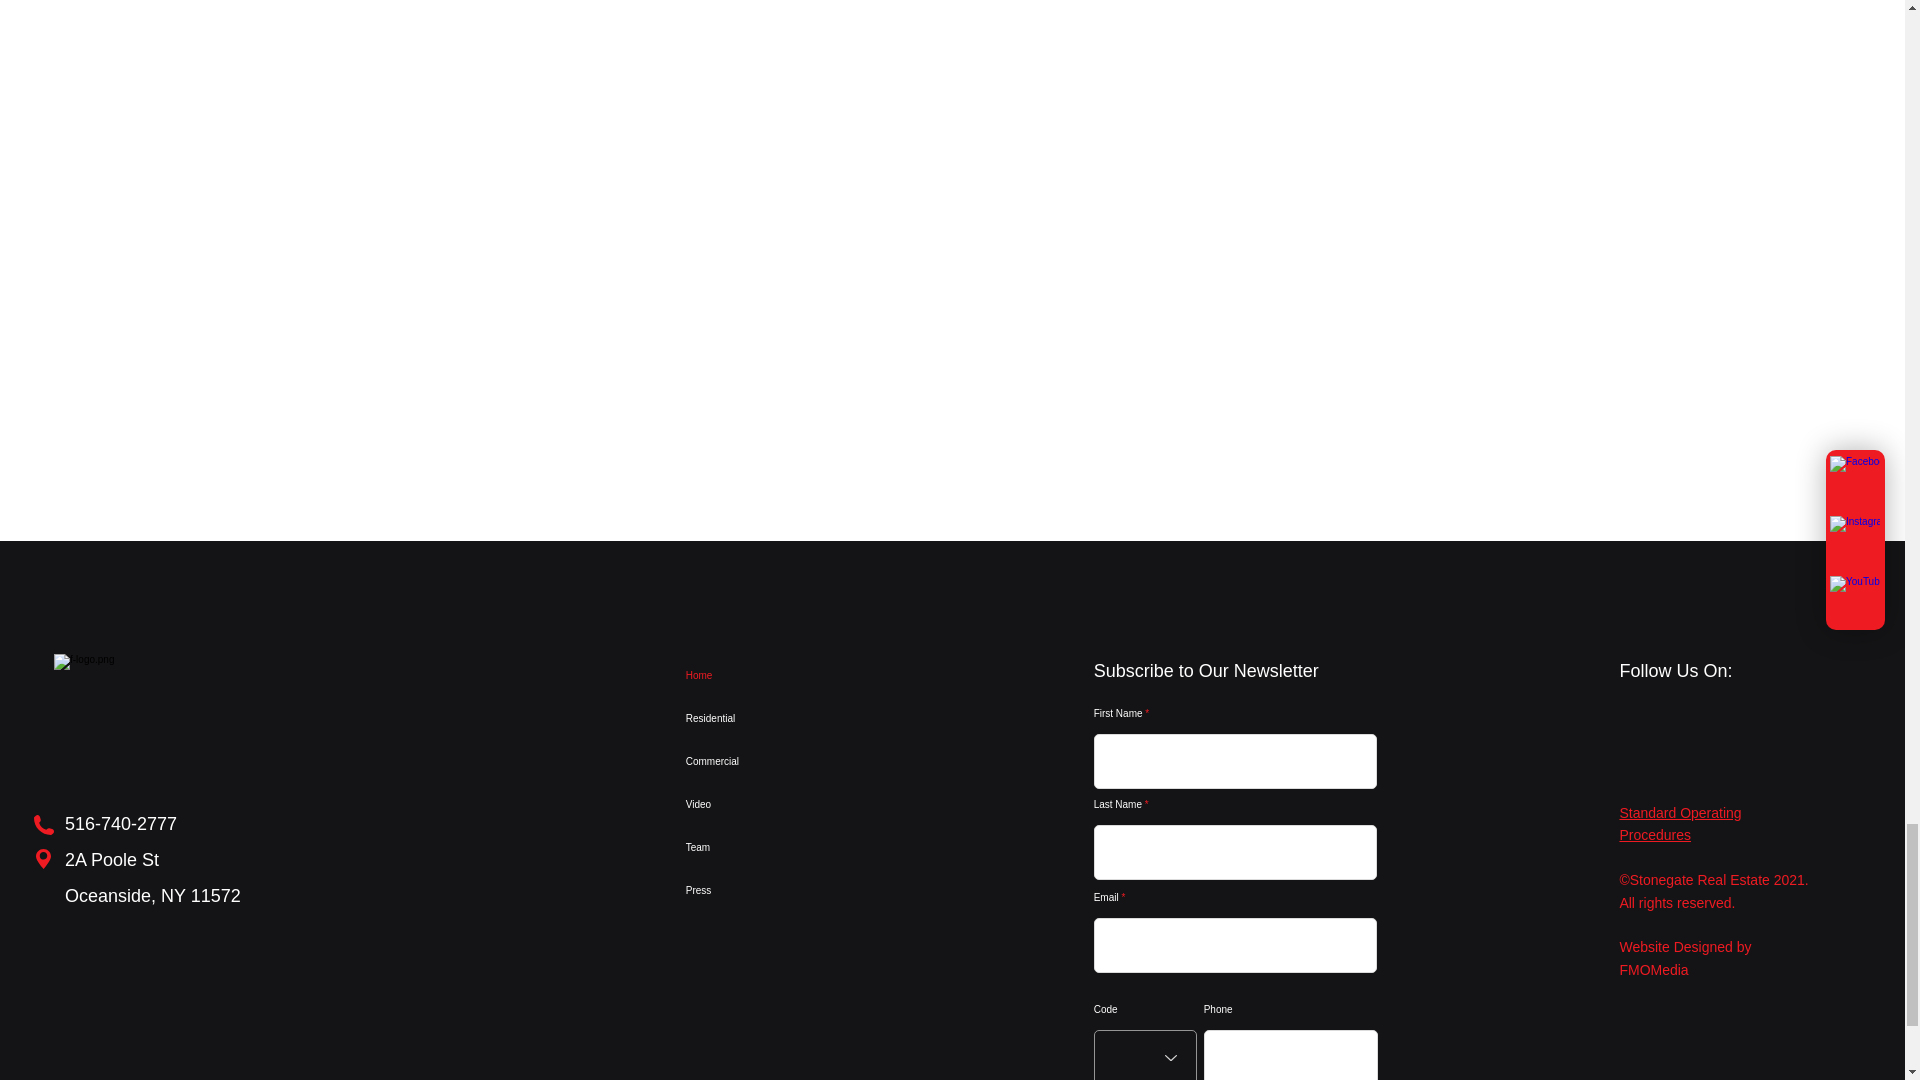 This screenshot has height=1080, width=1920. What do you see at coordinates (112, 860) in the screenshot?
I see `2A Poole St` at bounding box center [112, 860].